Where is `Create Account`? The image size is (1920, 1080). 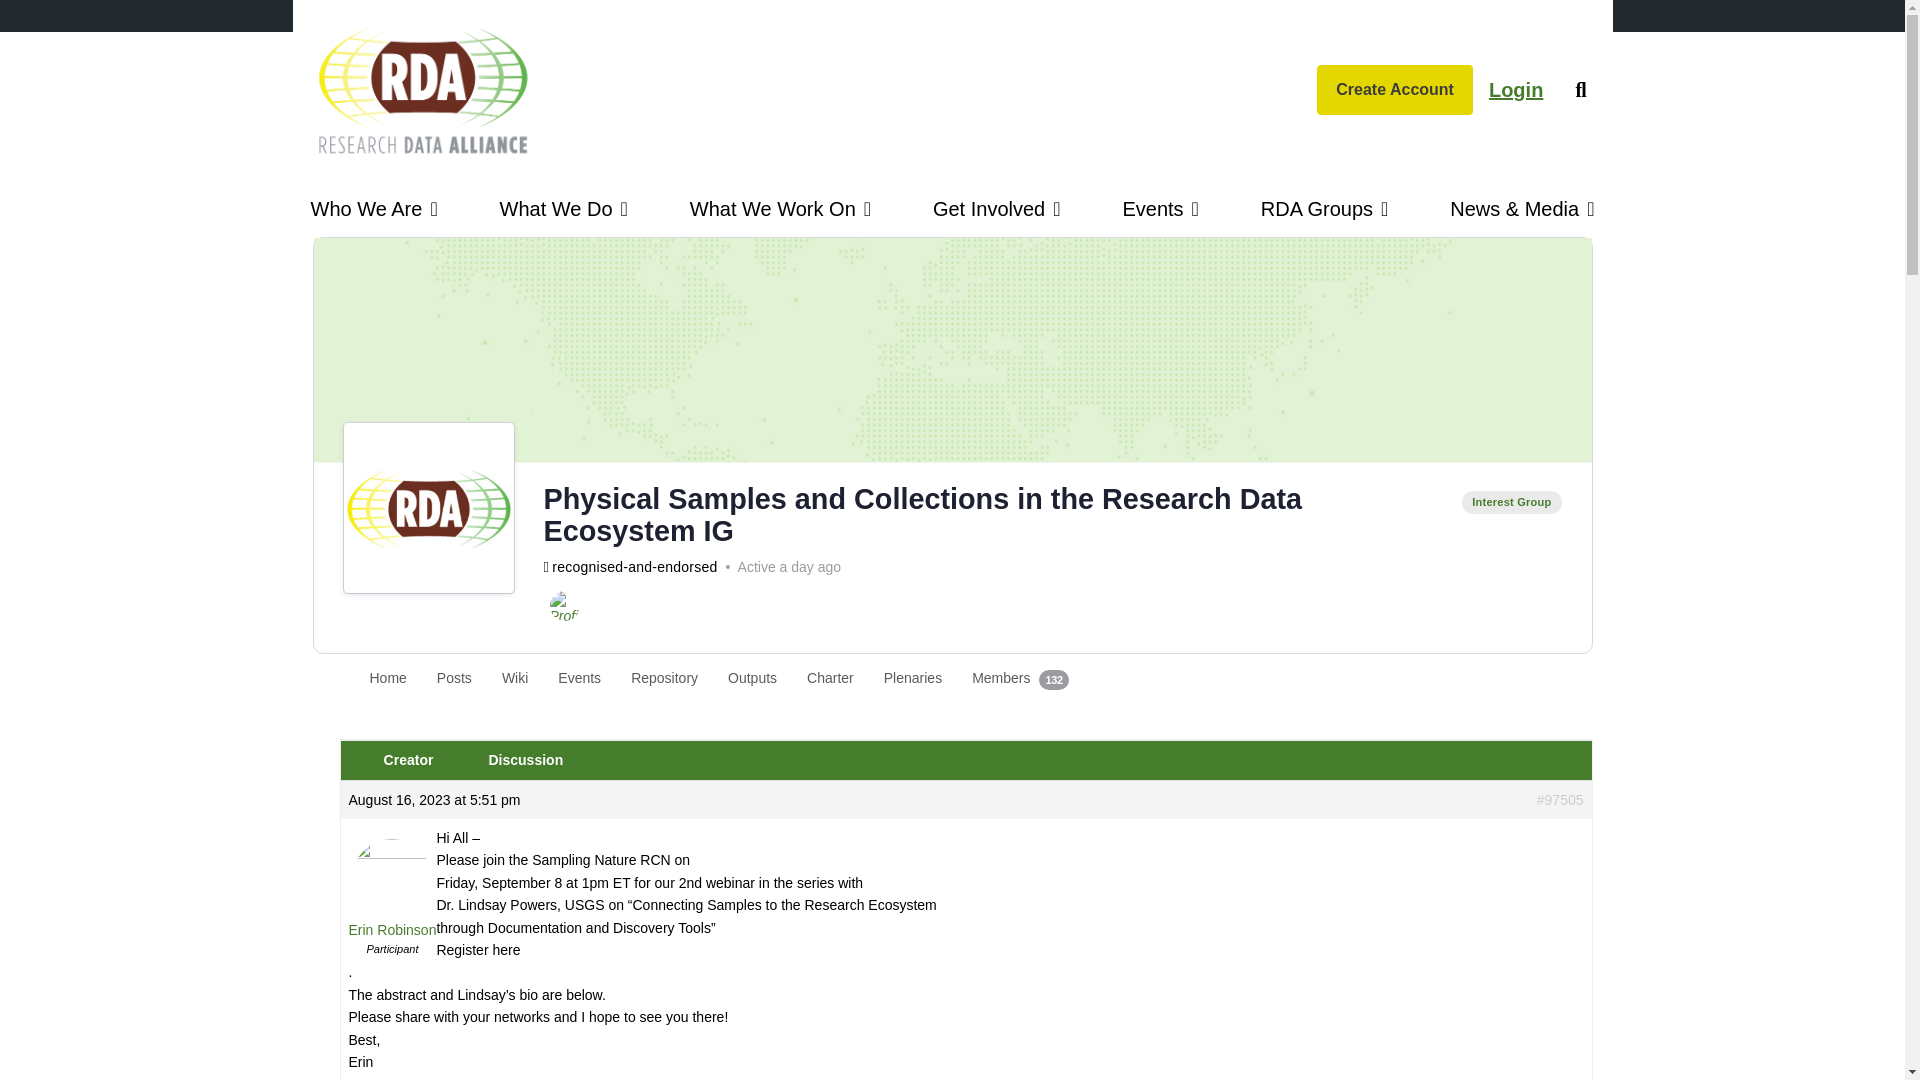 Create Account is located at coordinates (1394, 89).